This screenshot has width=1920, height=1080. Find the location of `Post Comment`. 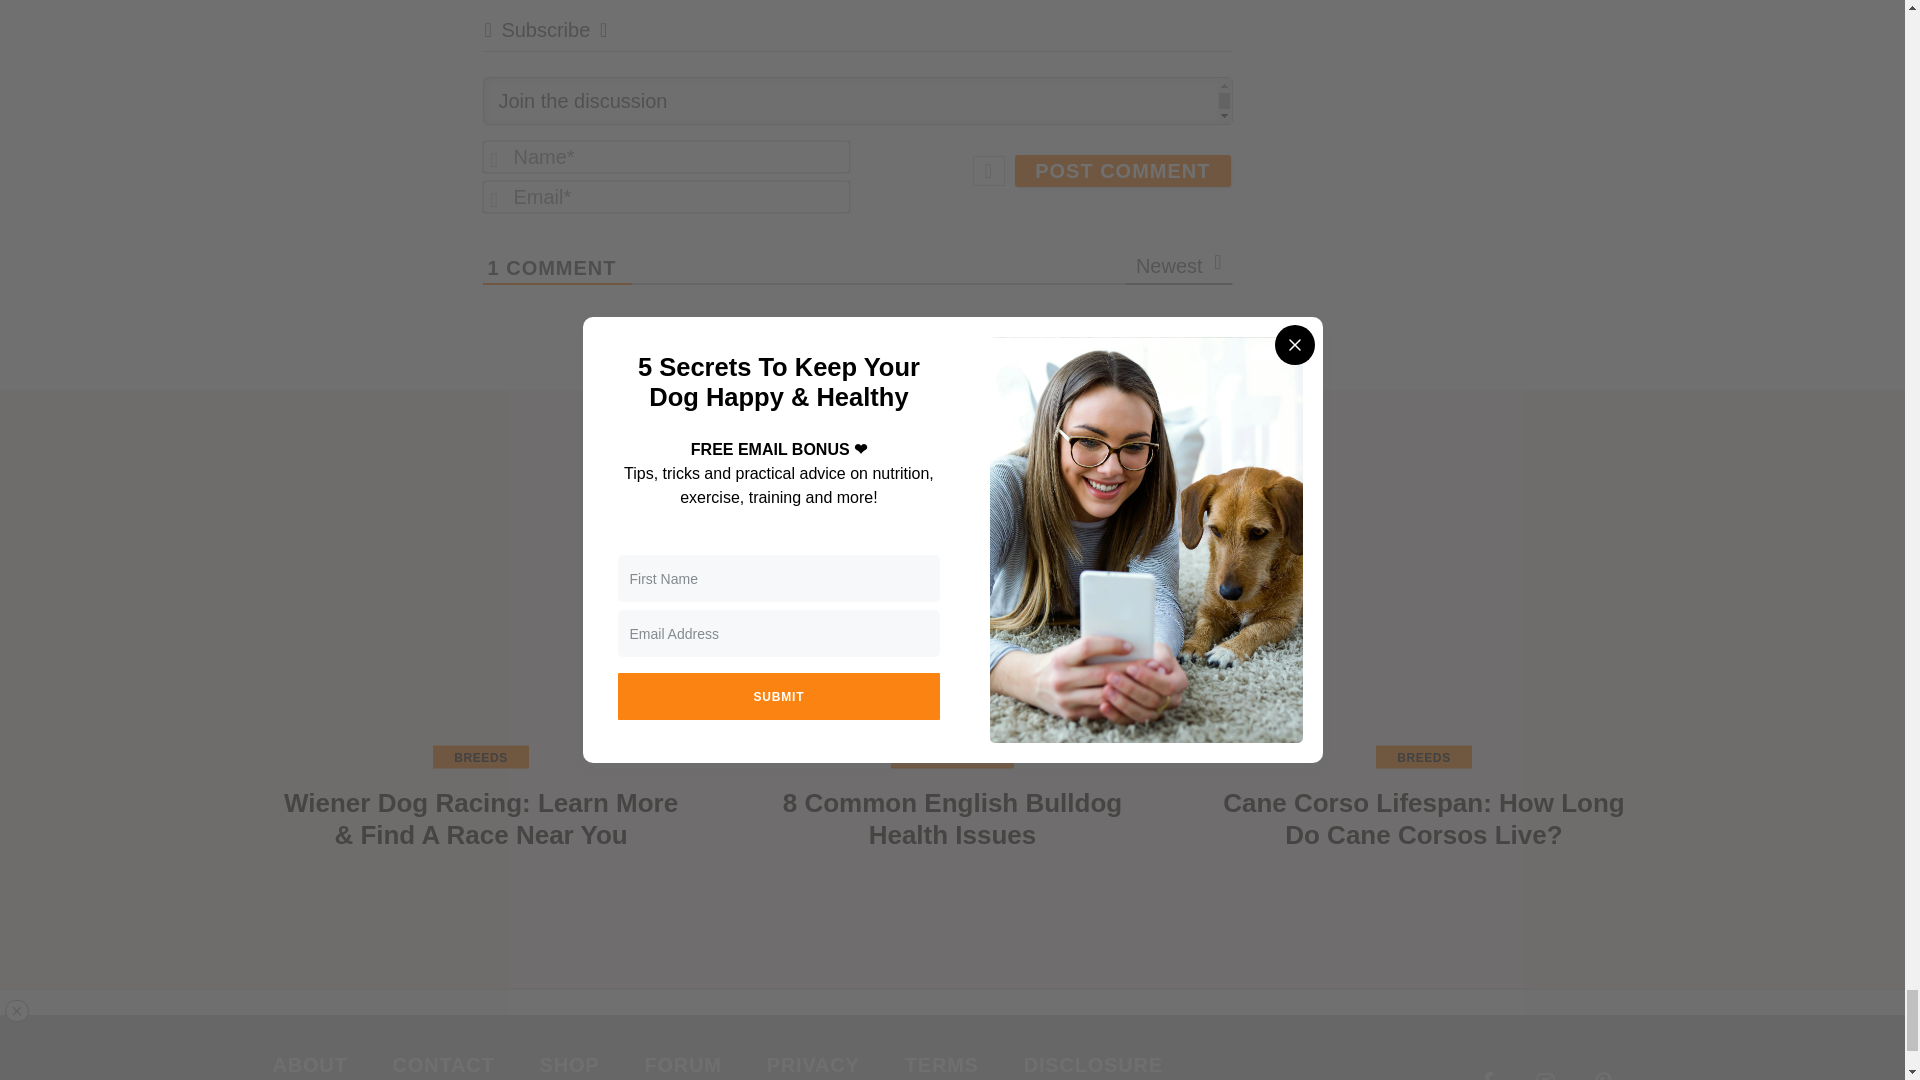

Post Comment is located at coordinates (1122, 170).